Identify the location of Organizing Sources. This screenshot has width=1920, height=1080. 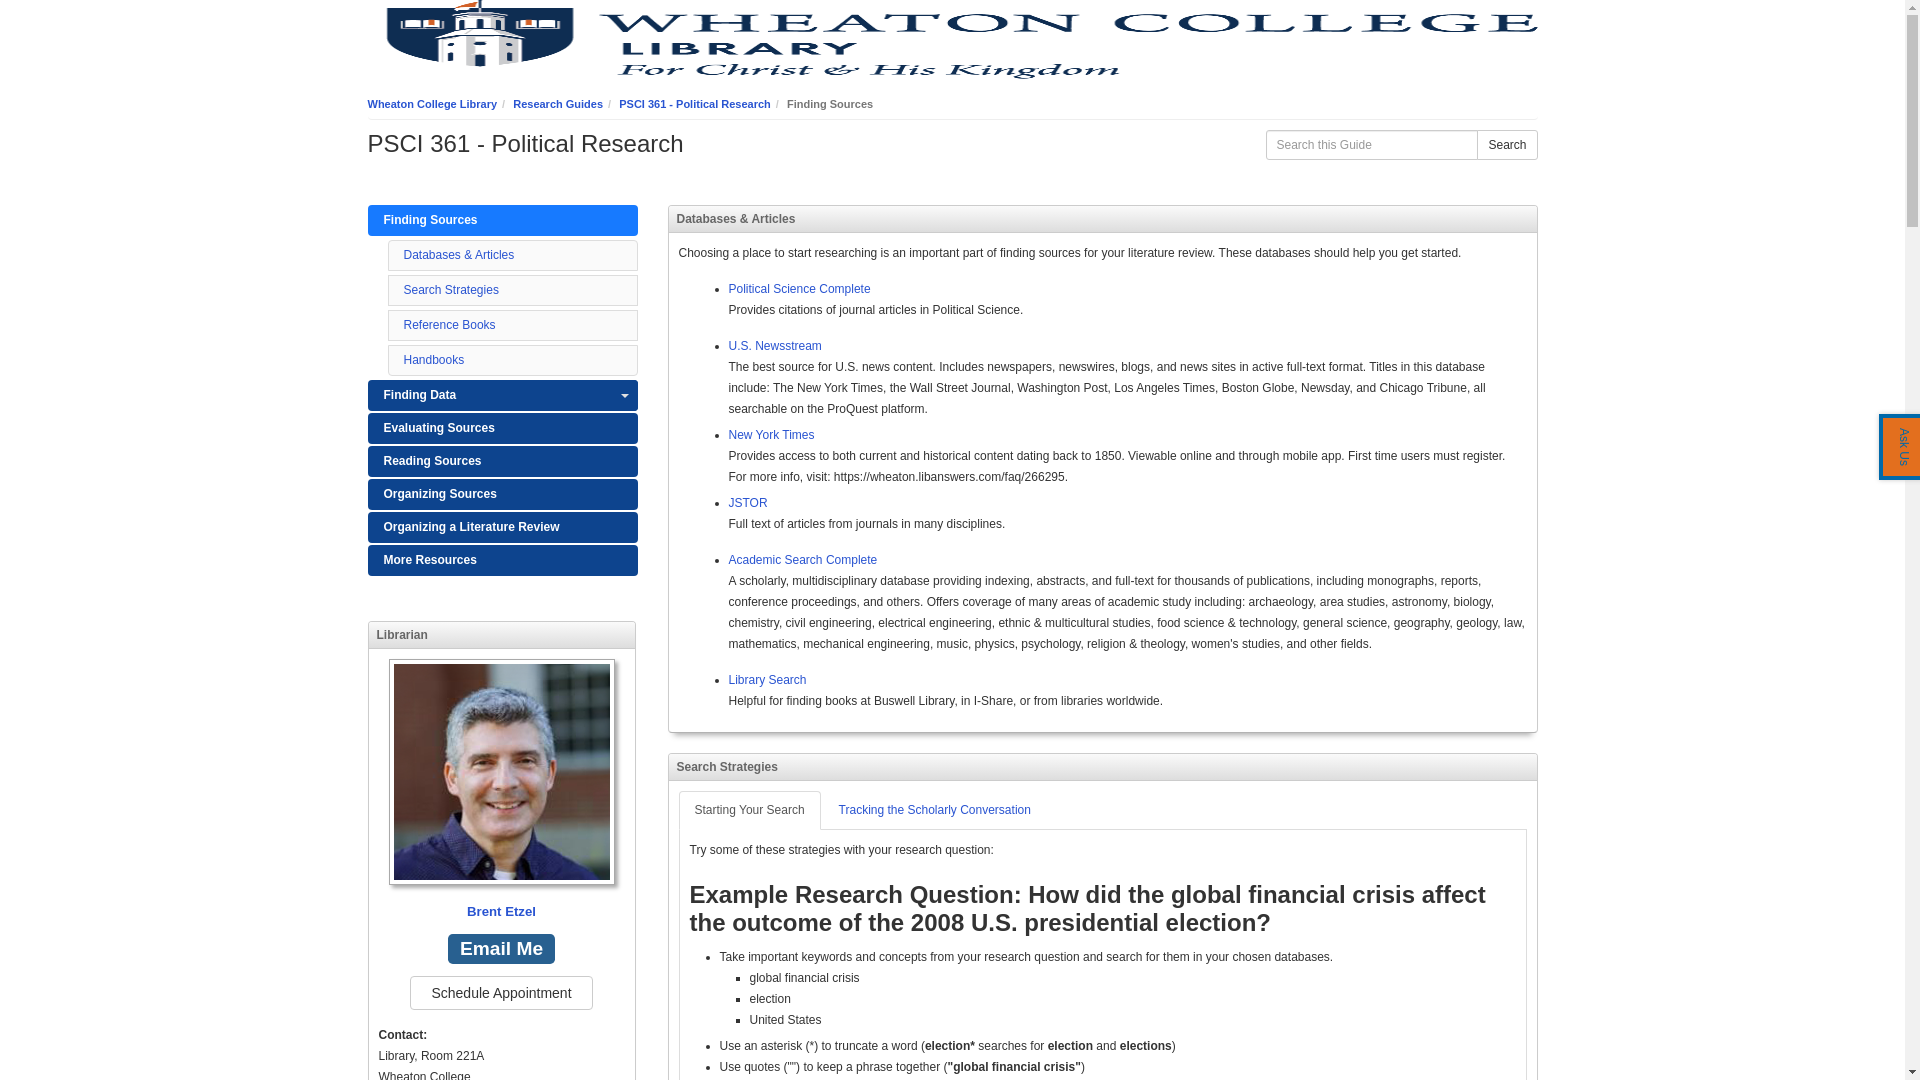
(502, 494).